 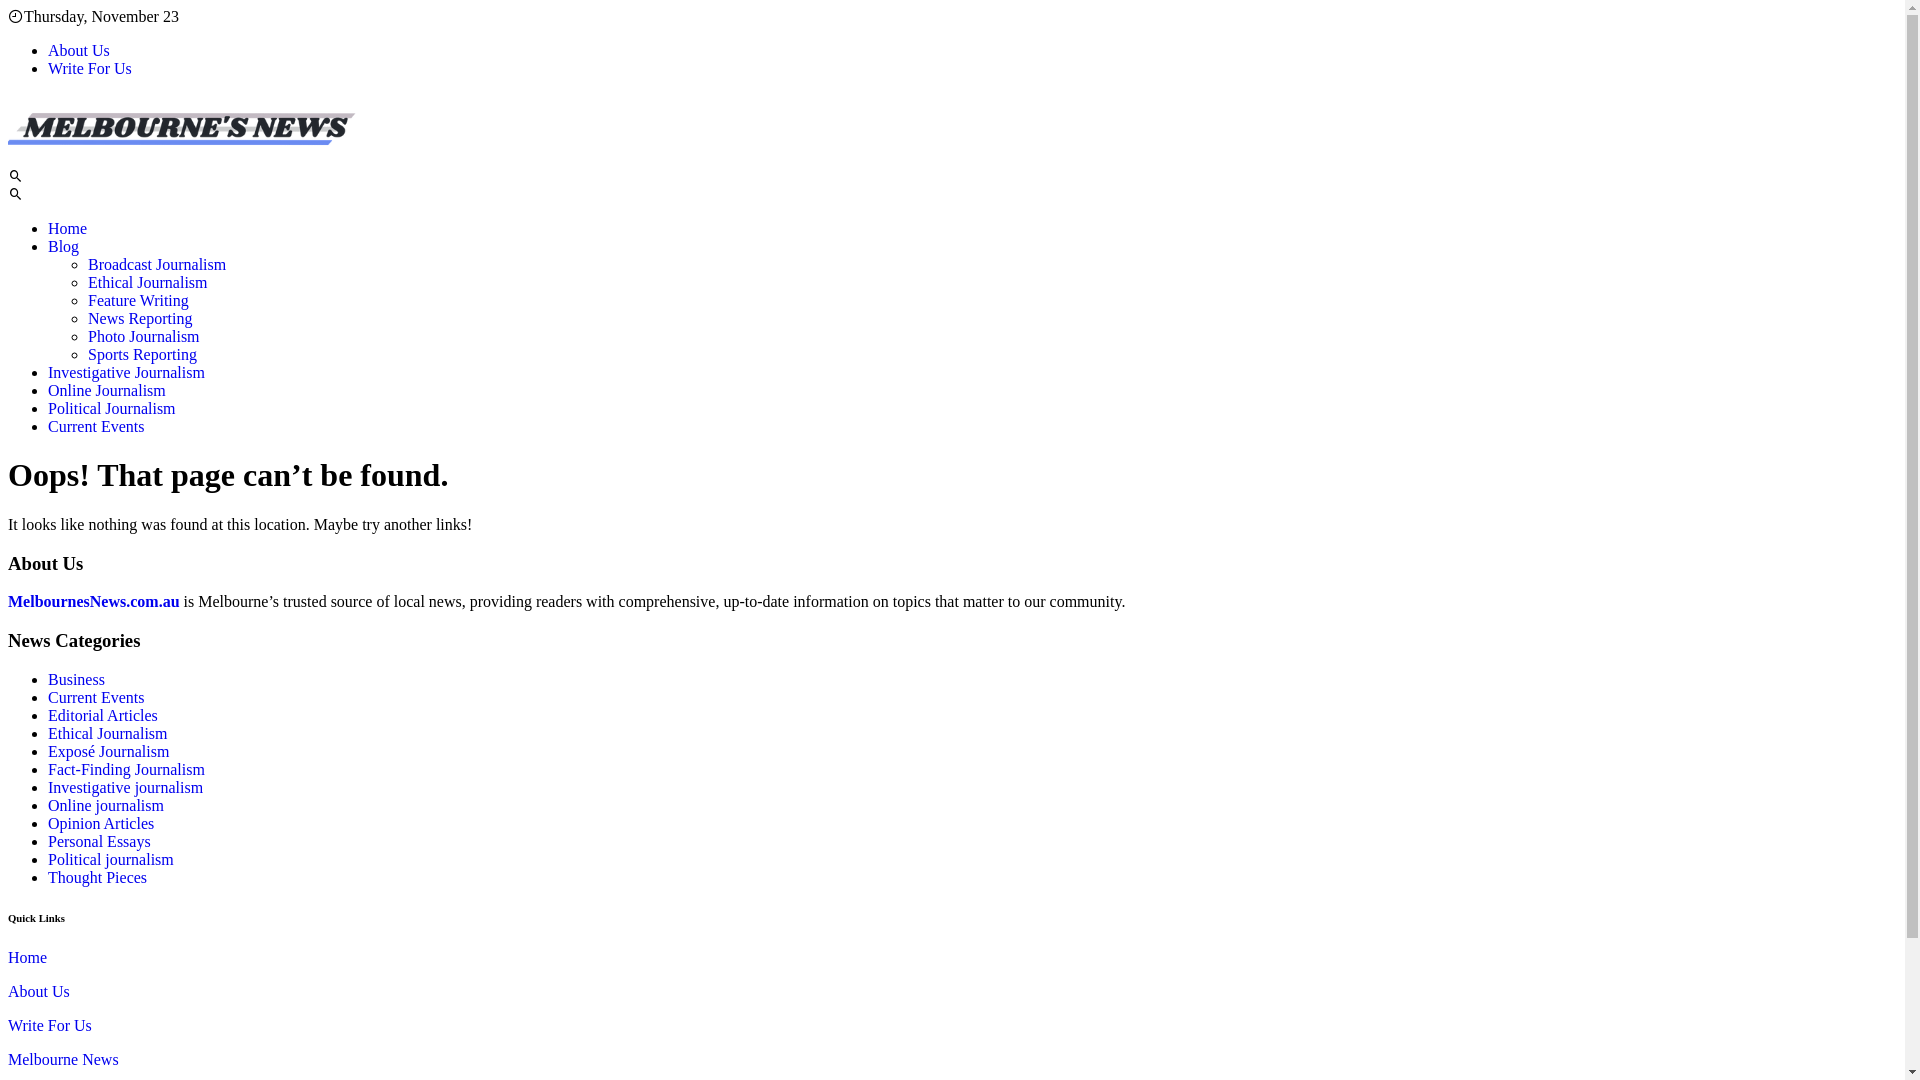 I want to click on Ethical Journalism, so click(x=108, y=734).